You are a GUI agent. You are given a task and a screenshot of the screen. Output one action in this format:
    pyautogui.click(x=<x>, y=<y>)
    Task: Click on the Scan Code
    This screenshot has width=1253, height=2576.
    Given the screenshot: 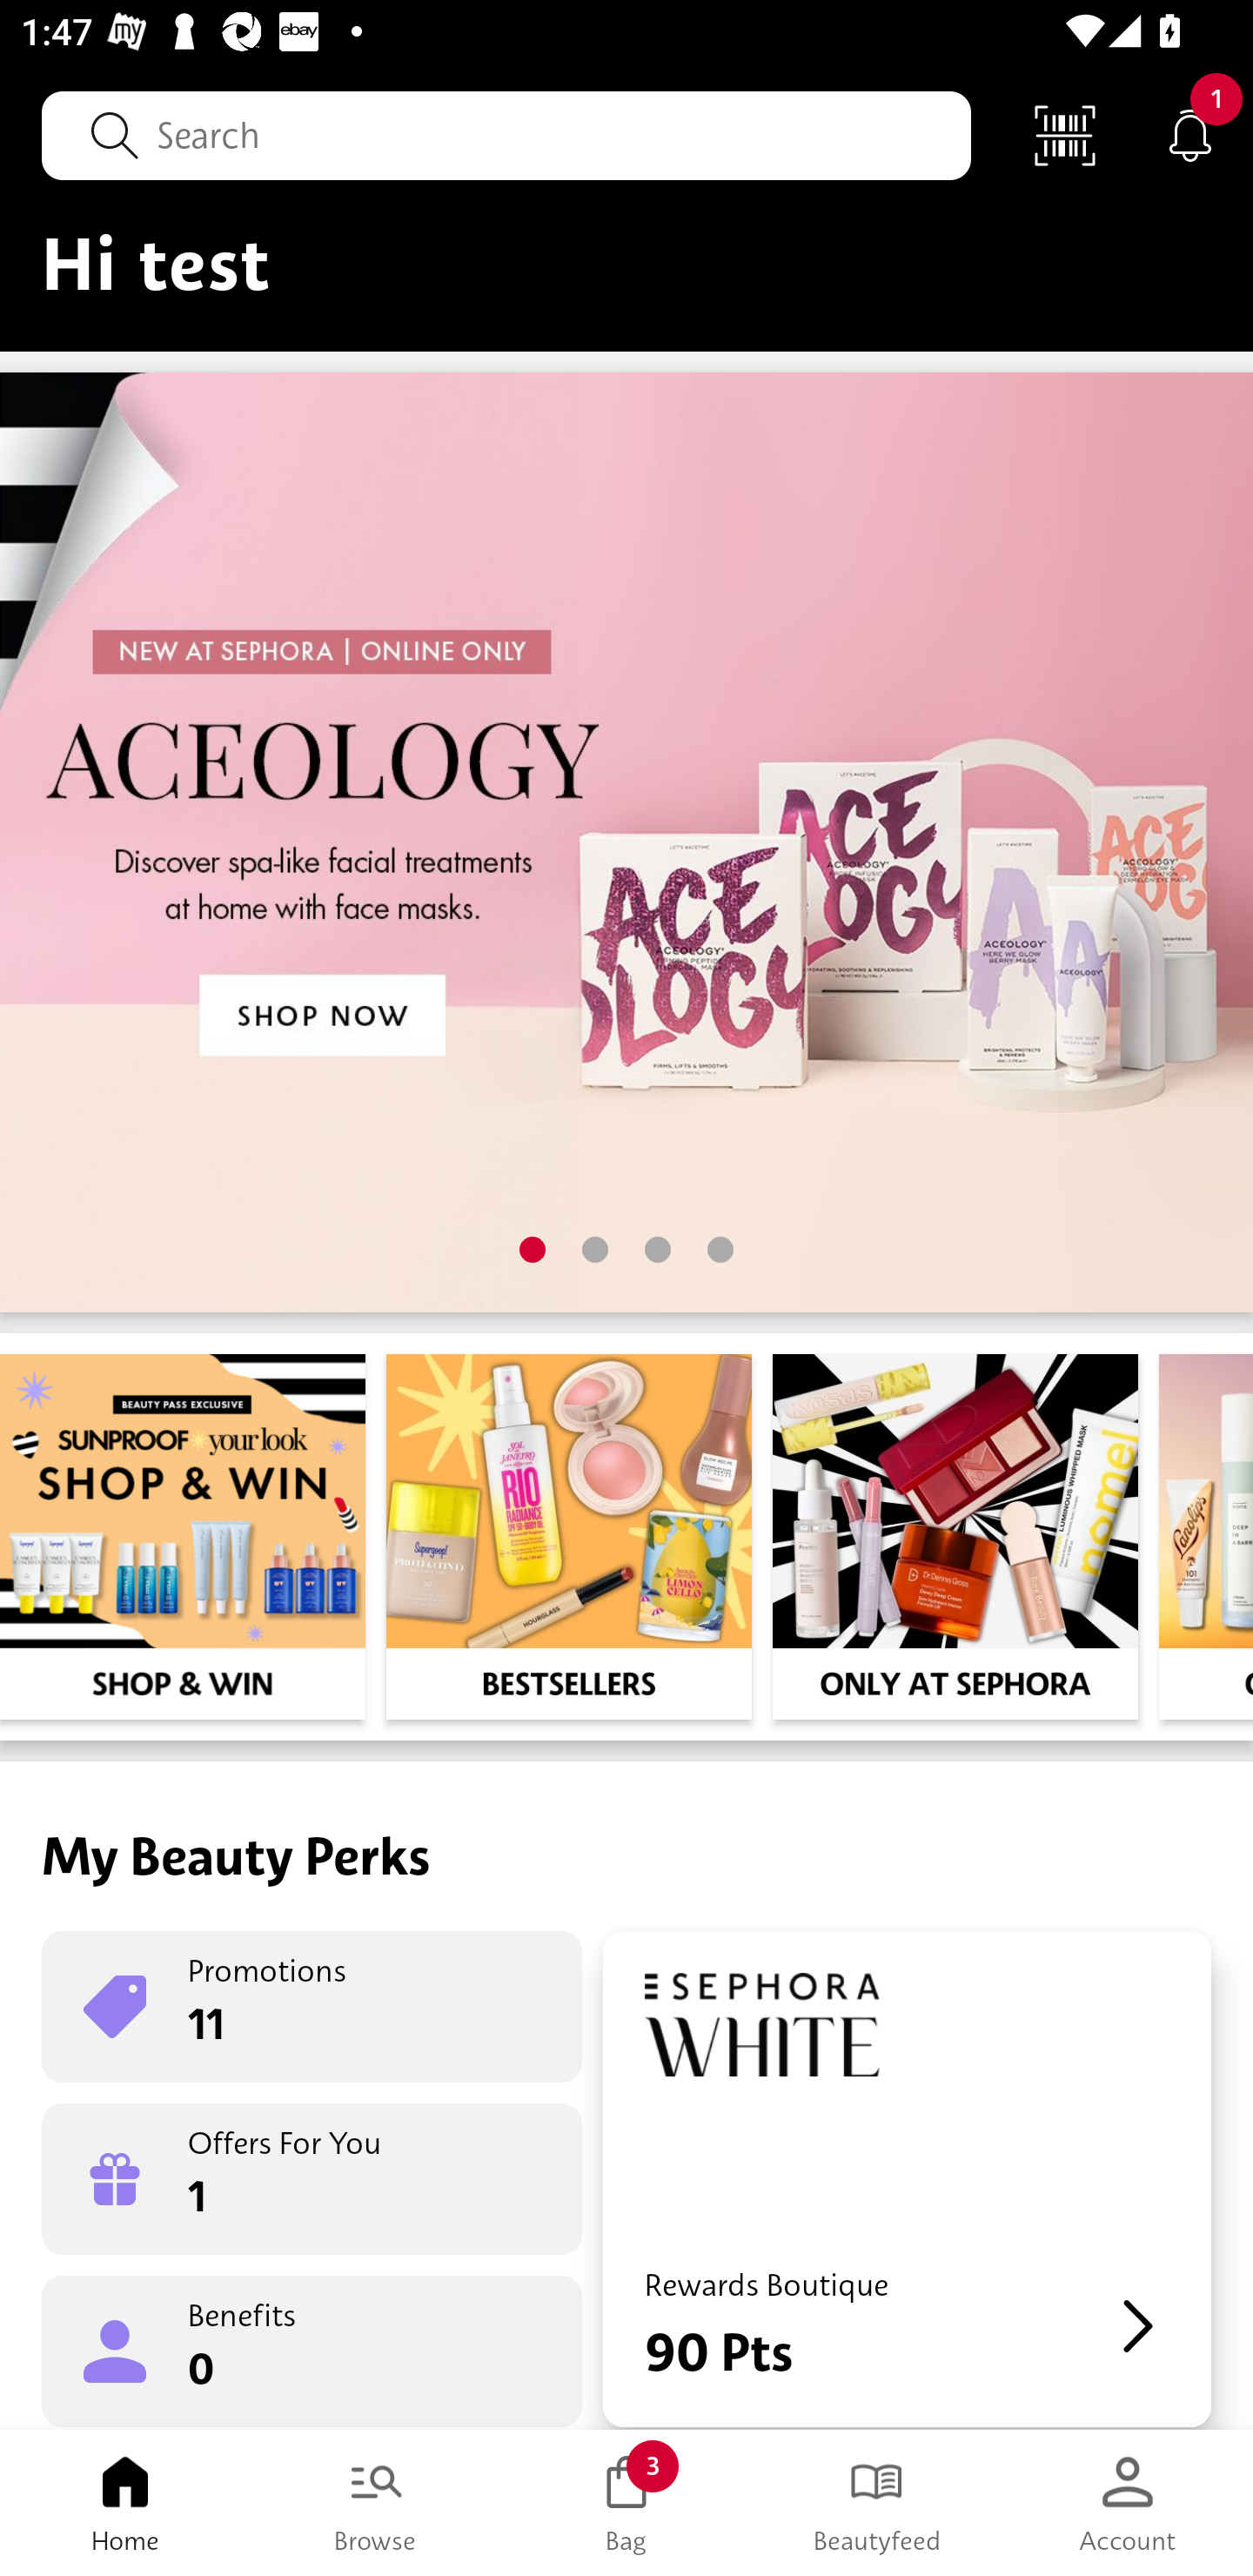 What is the action you would take?
    pyautogui.click(x=1065, y=134)
    